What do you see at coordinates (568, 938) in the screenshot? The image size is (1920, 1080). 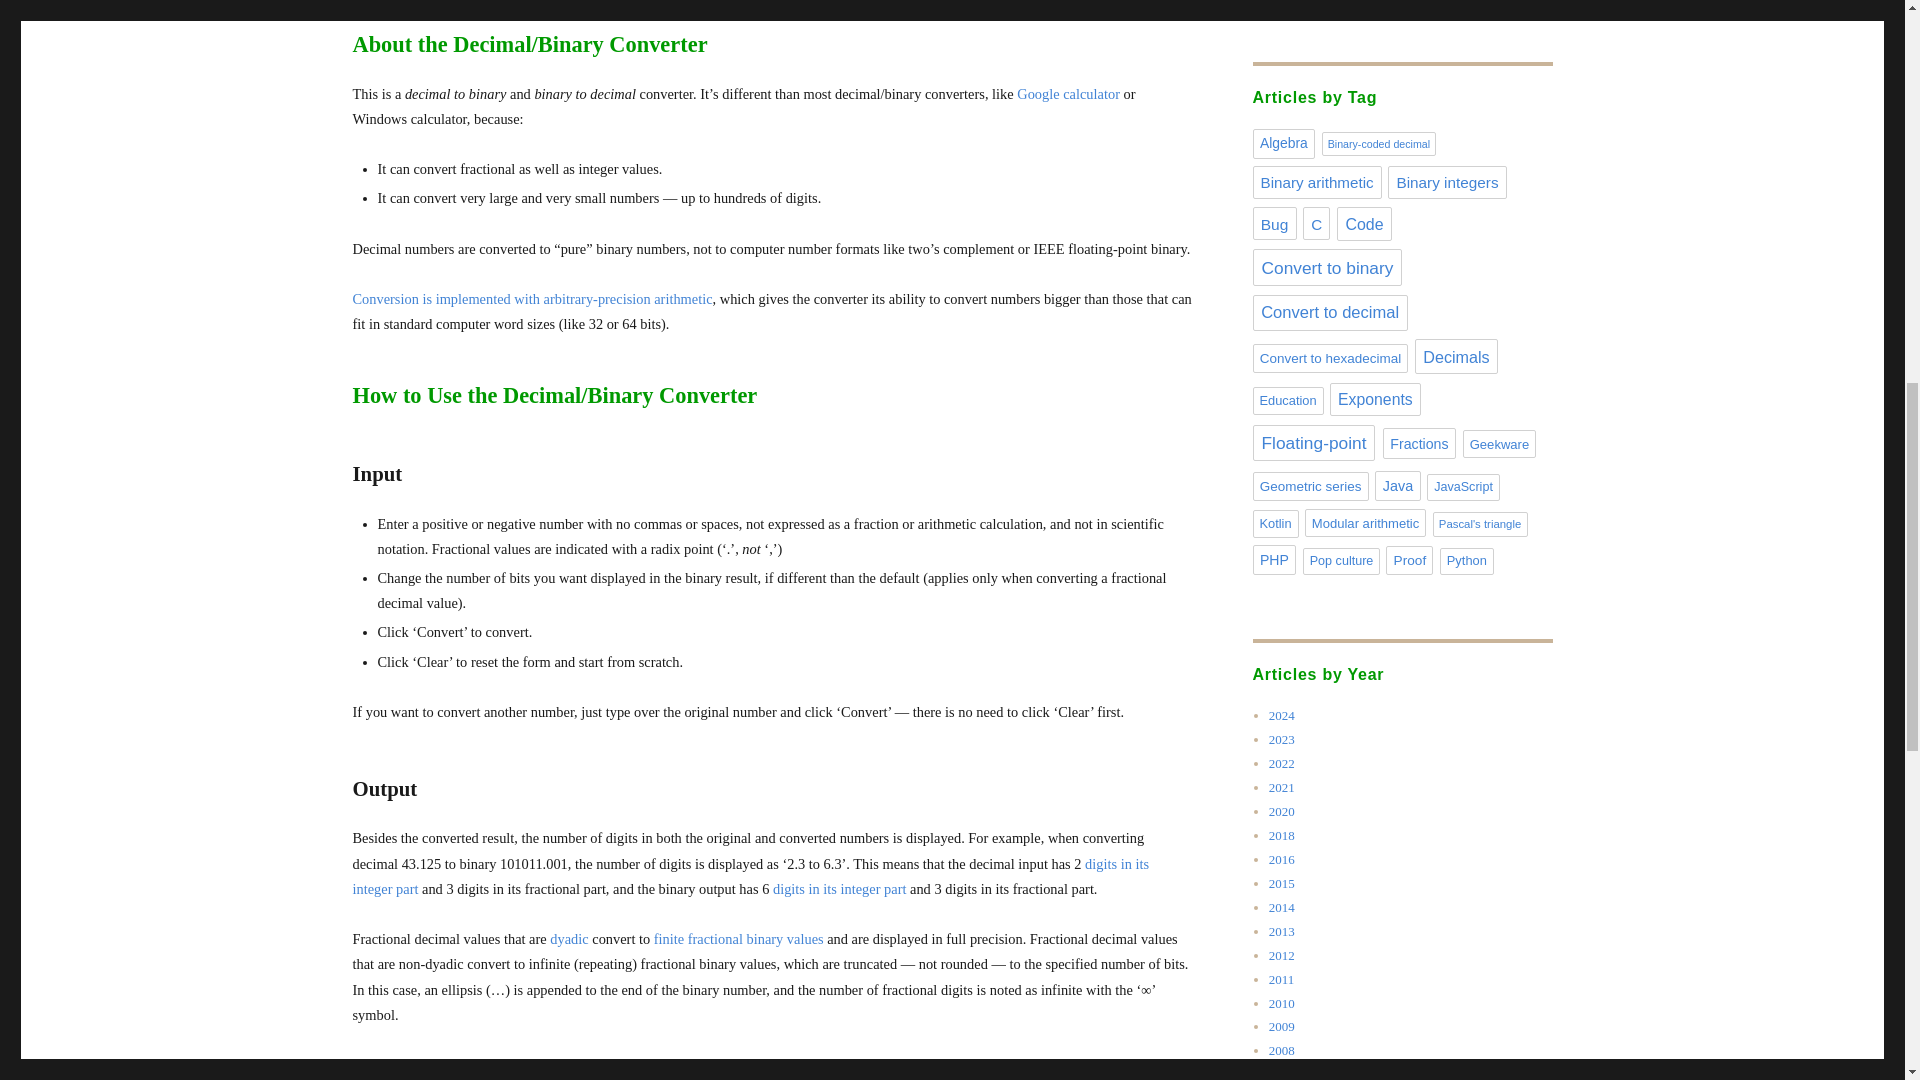 I see `dyadic` at bounding box center [568, 938].